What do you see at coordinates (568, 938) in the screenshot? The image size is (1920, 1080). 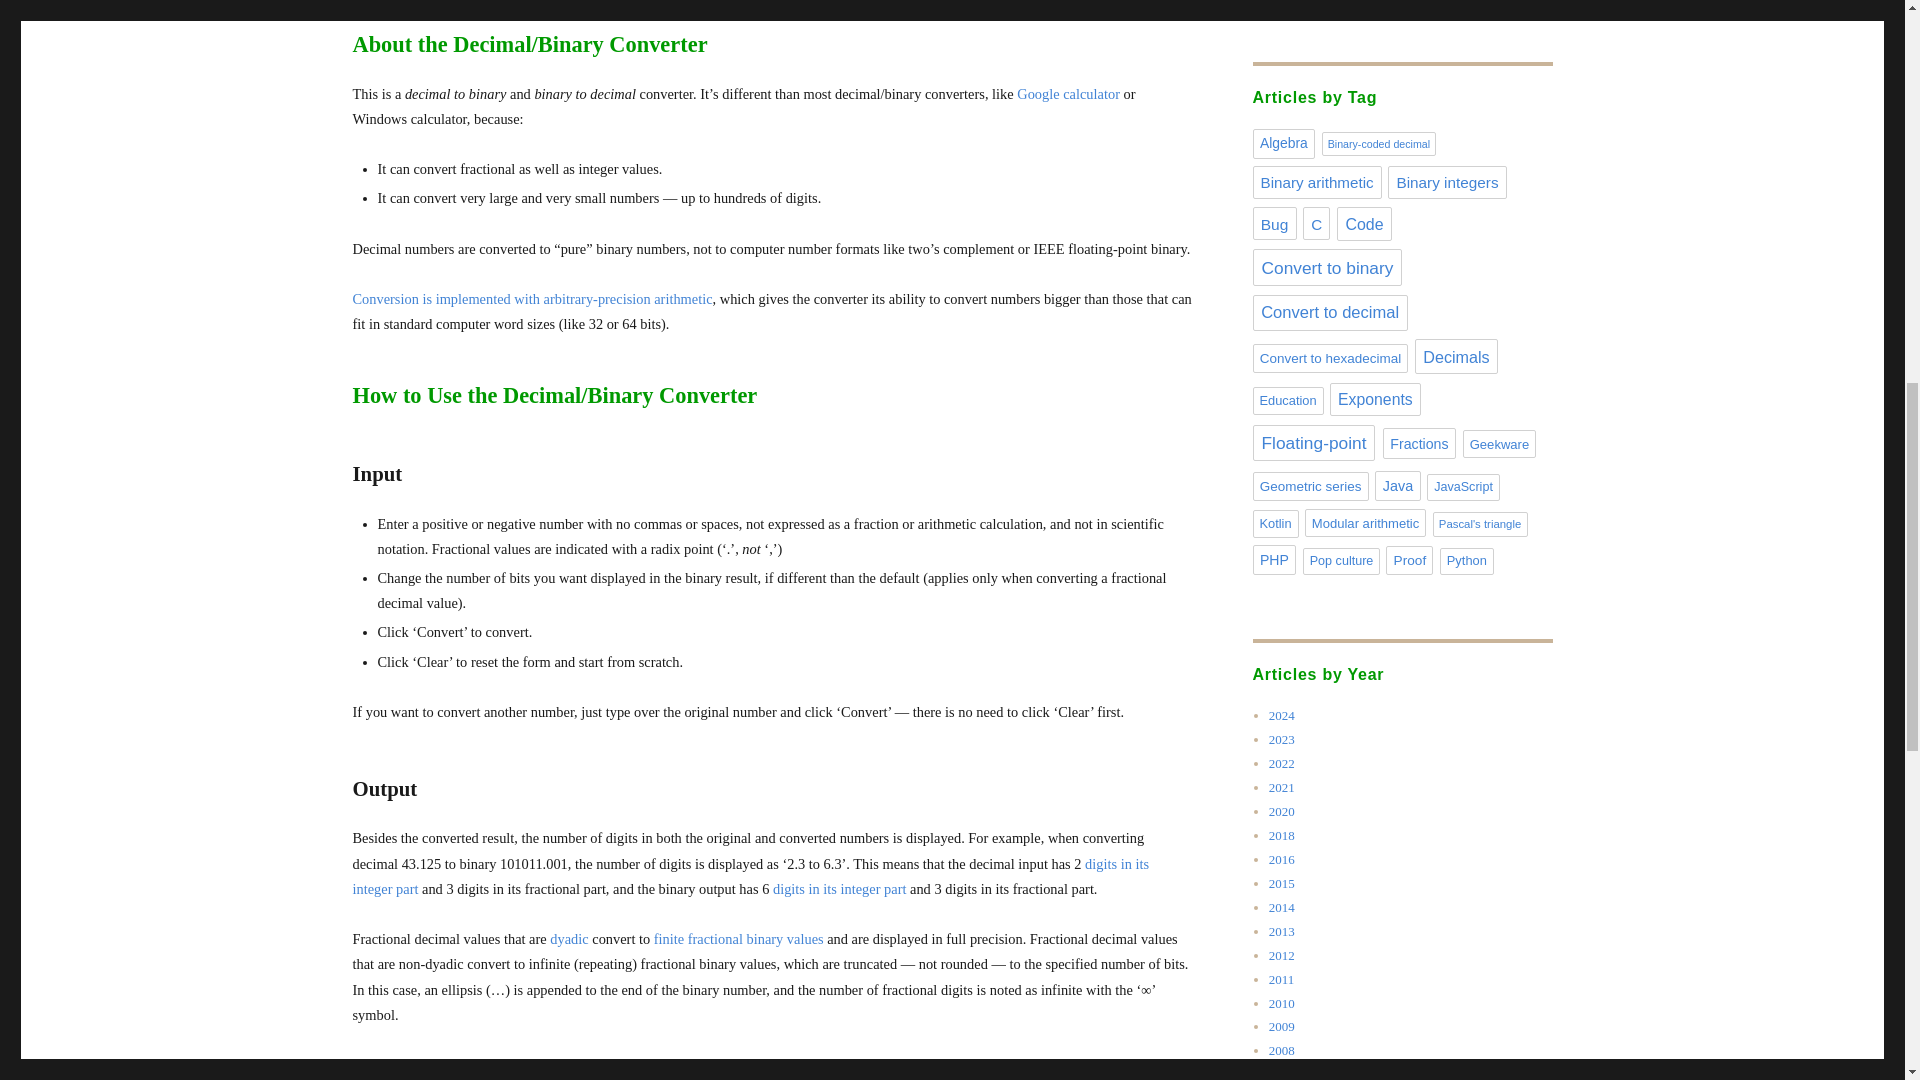 I see `dyadic` at bounding box center [568, 938].